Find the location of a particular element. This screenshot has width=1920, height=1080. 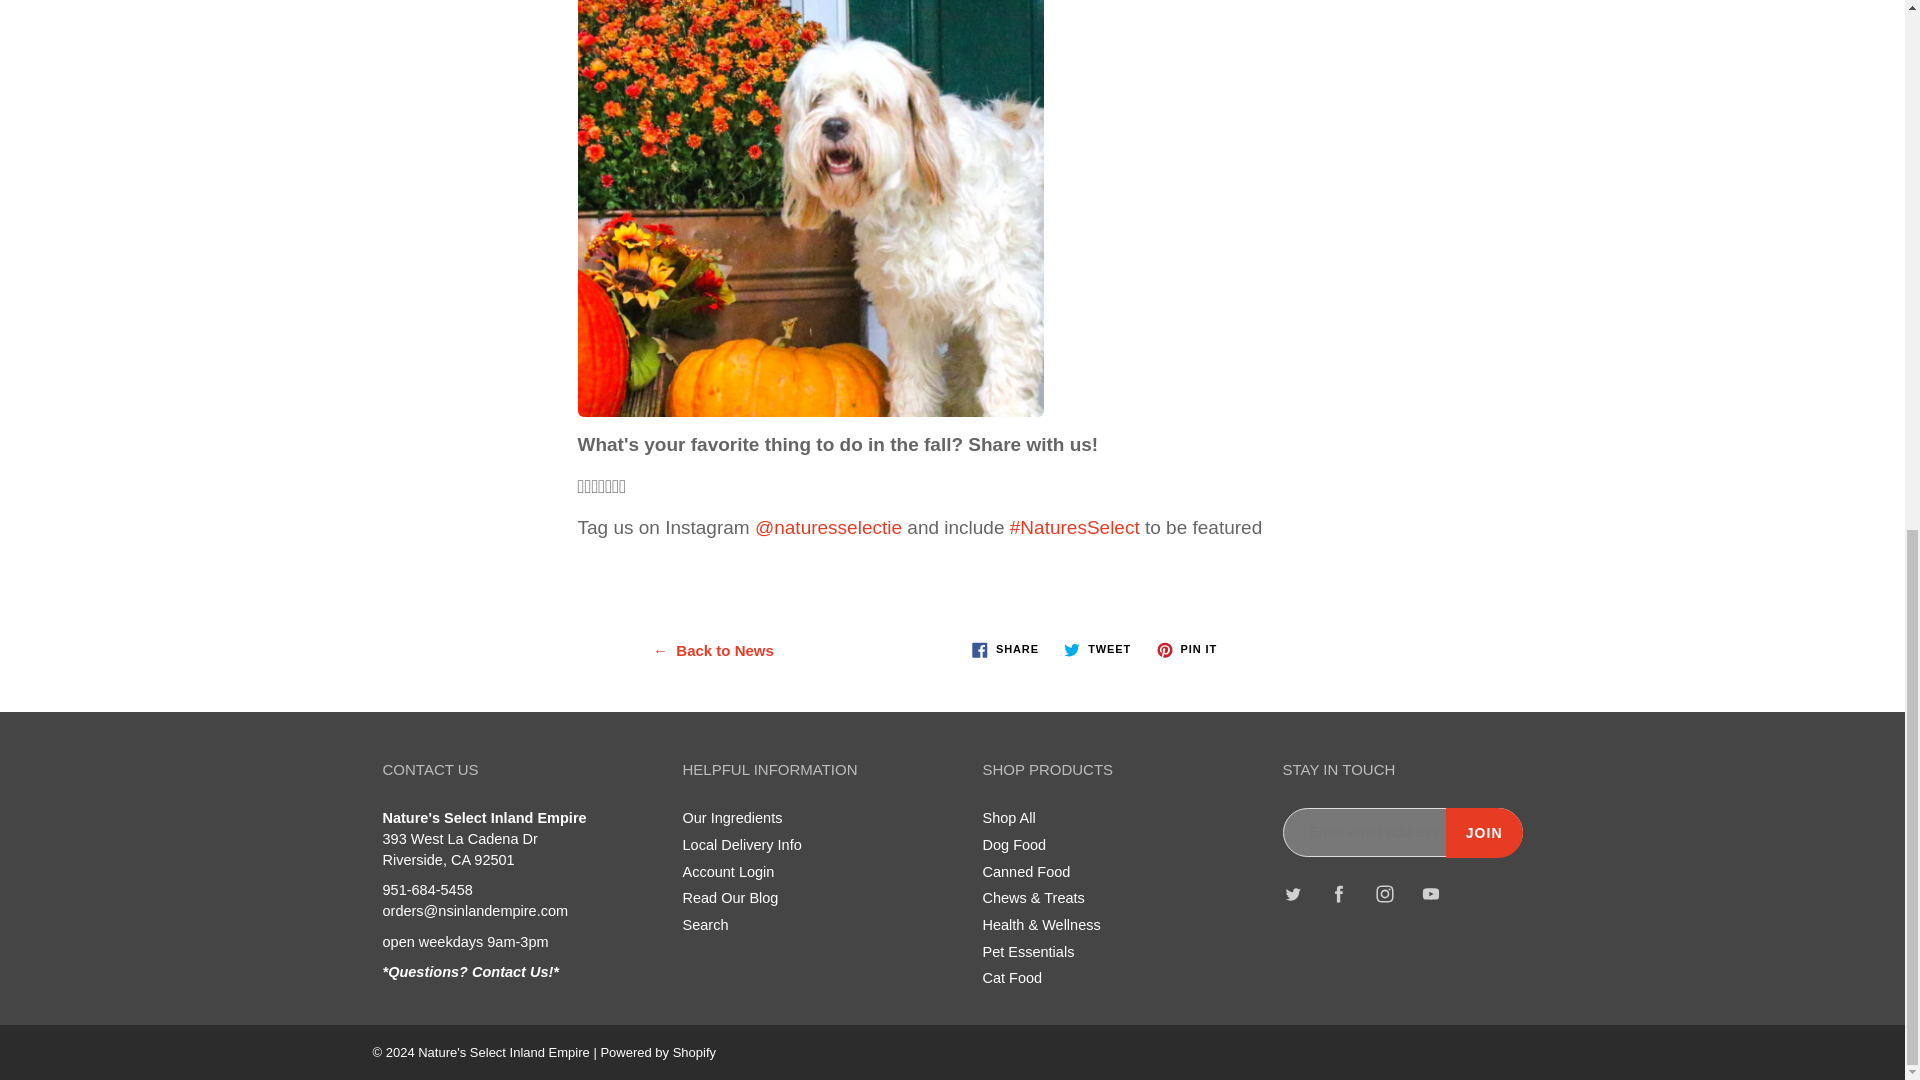

Contact Us is located at coordinates (470, 972).